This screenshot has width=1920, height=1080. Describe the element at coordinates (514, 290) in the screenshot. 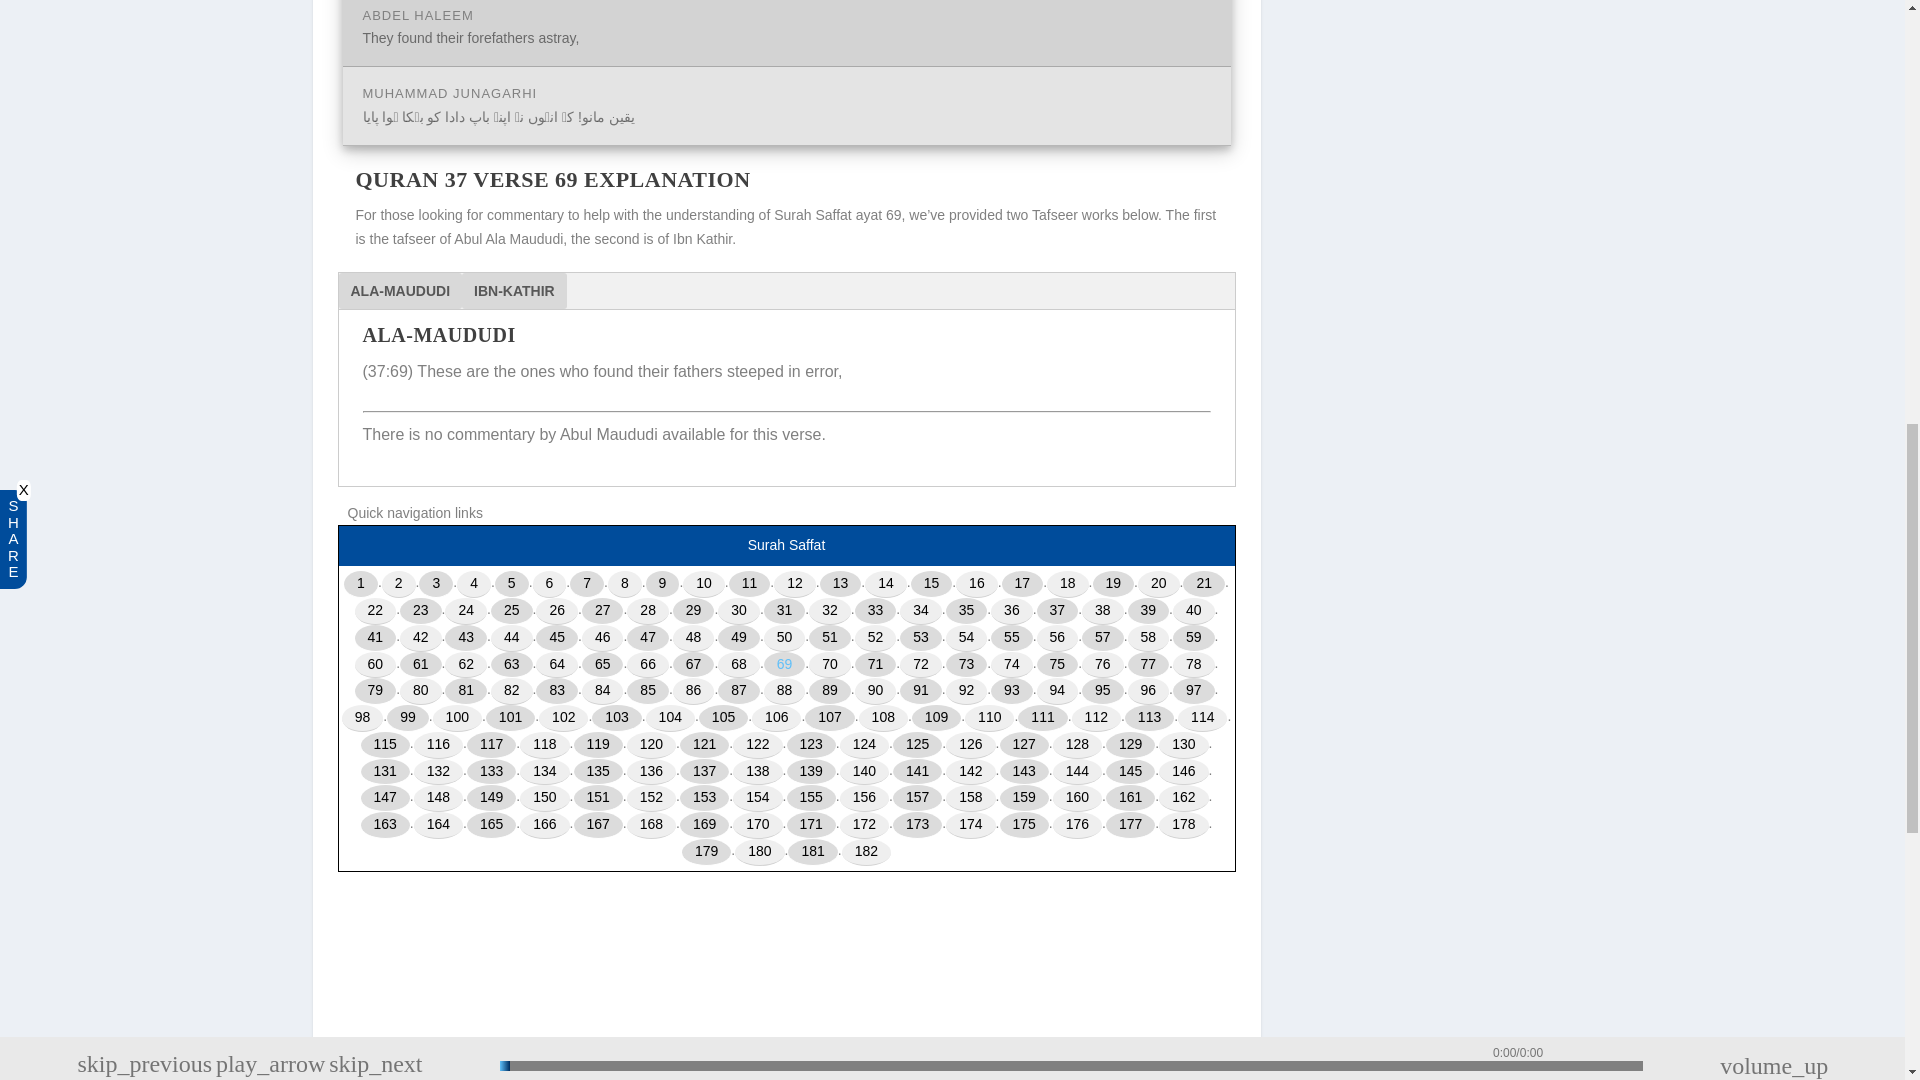

I see `IBN-KATHIR` at that location.